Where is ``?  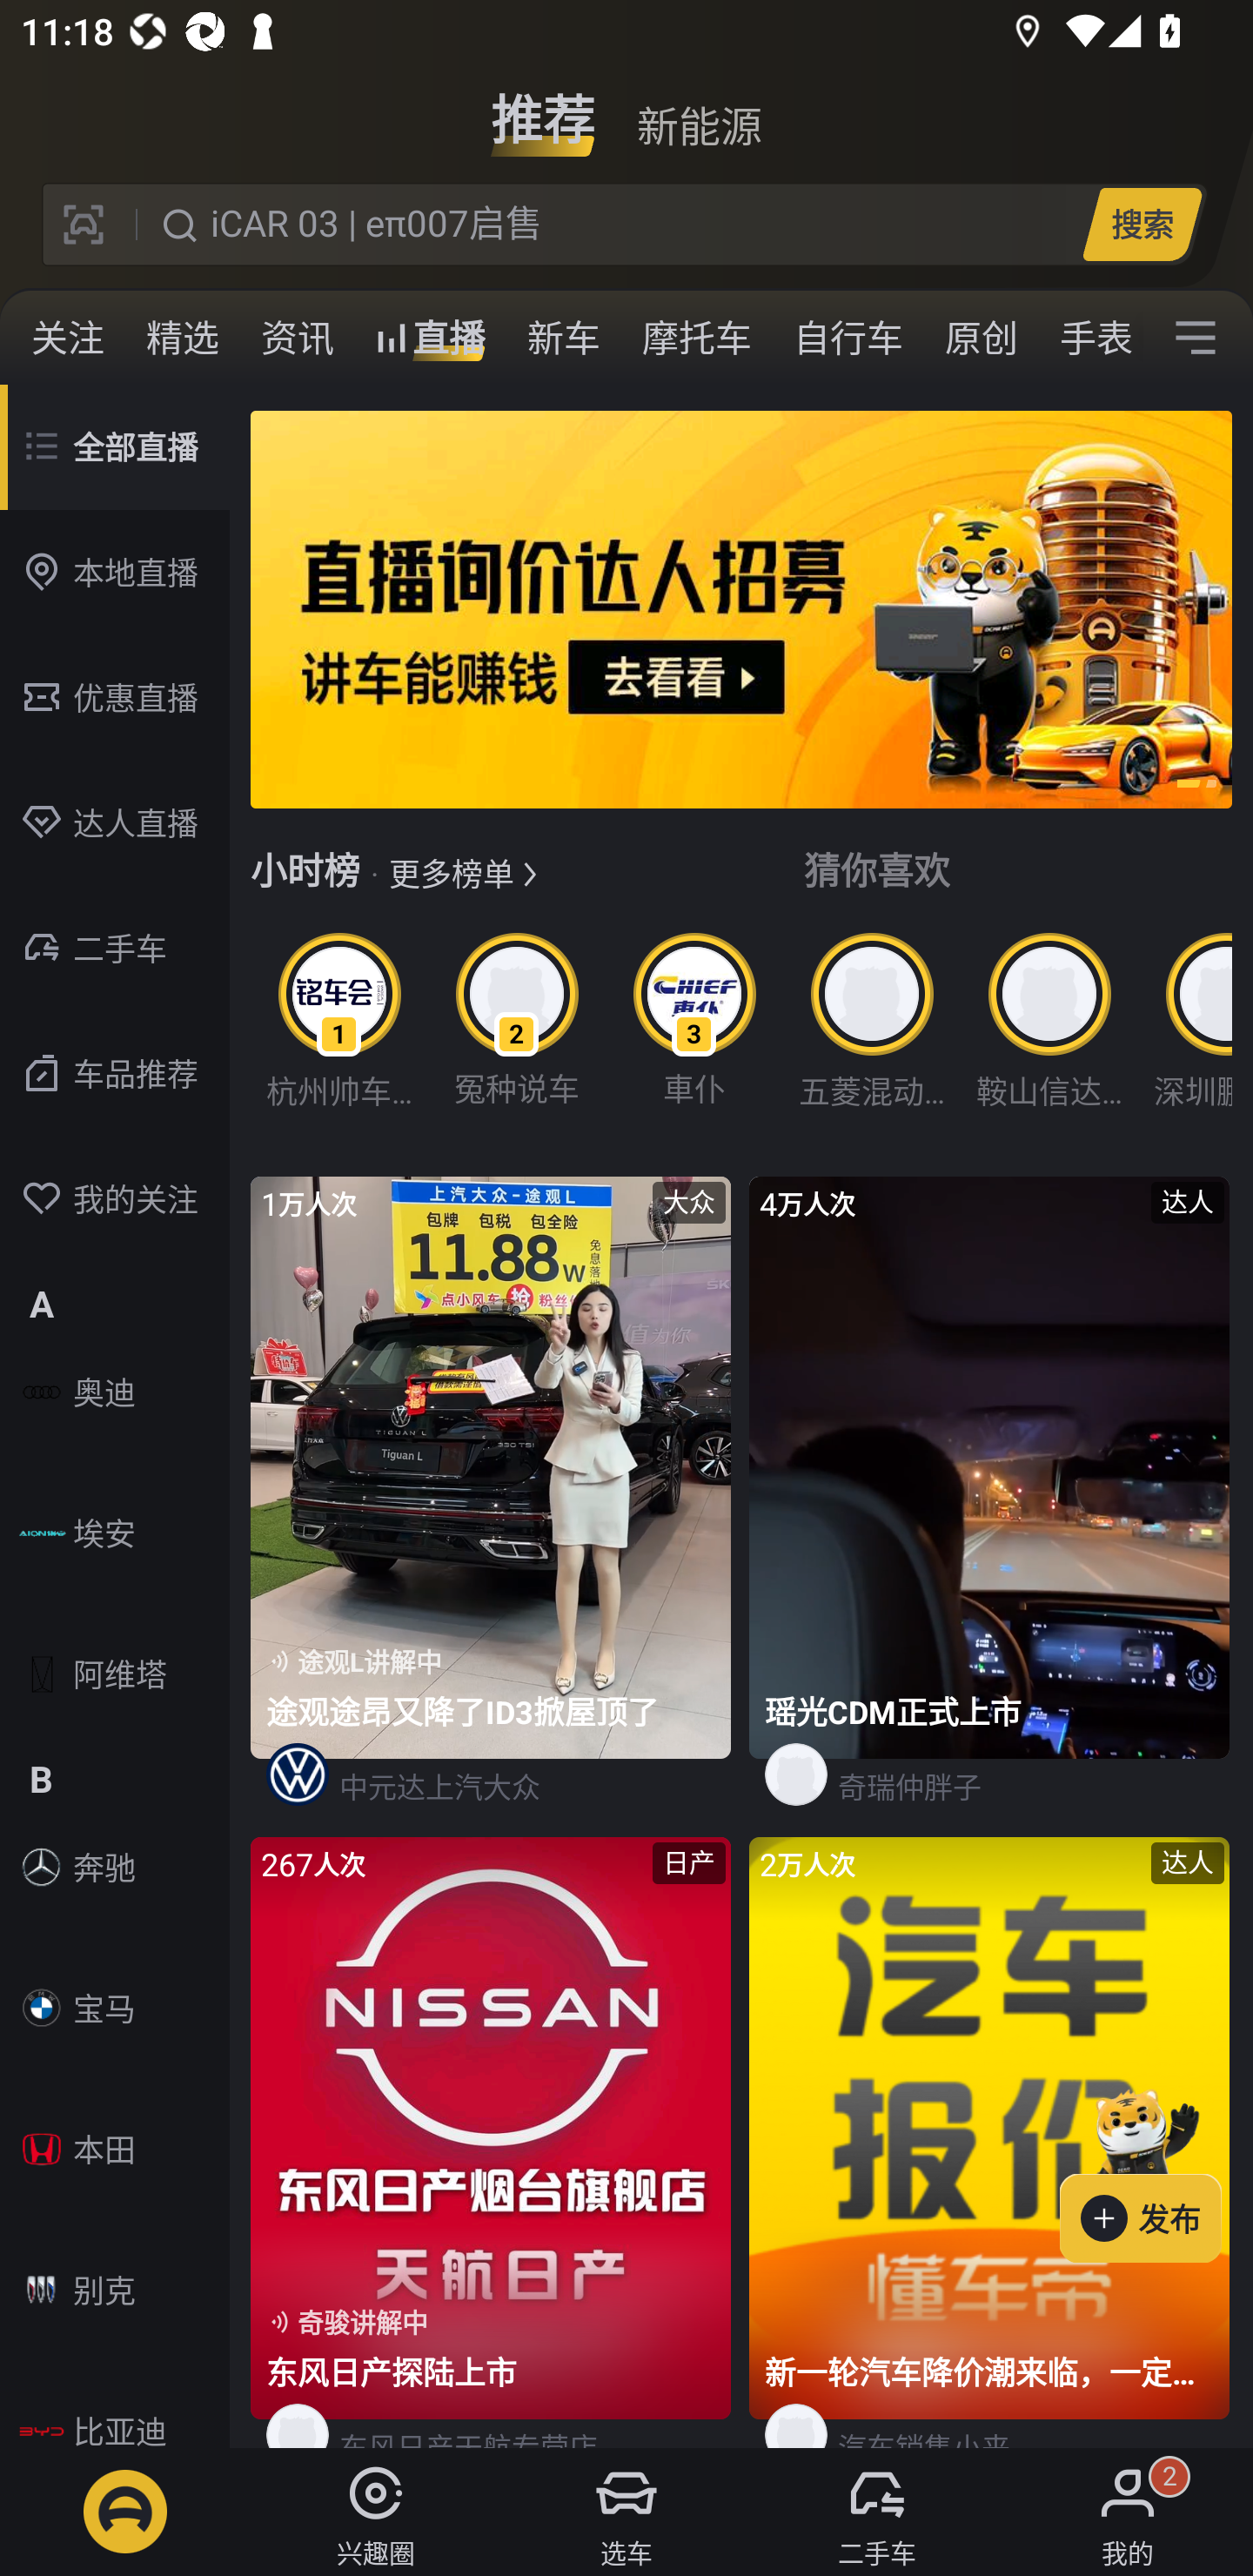  is located at coordinates (1196, 338).